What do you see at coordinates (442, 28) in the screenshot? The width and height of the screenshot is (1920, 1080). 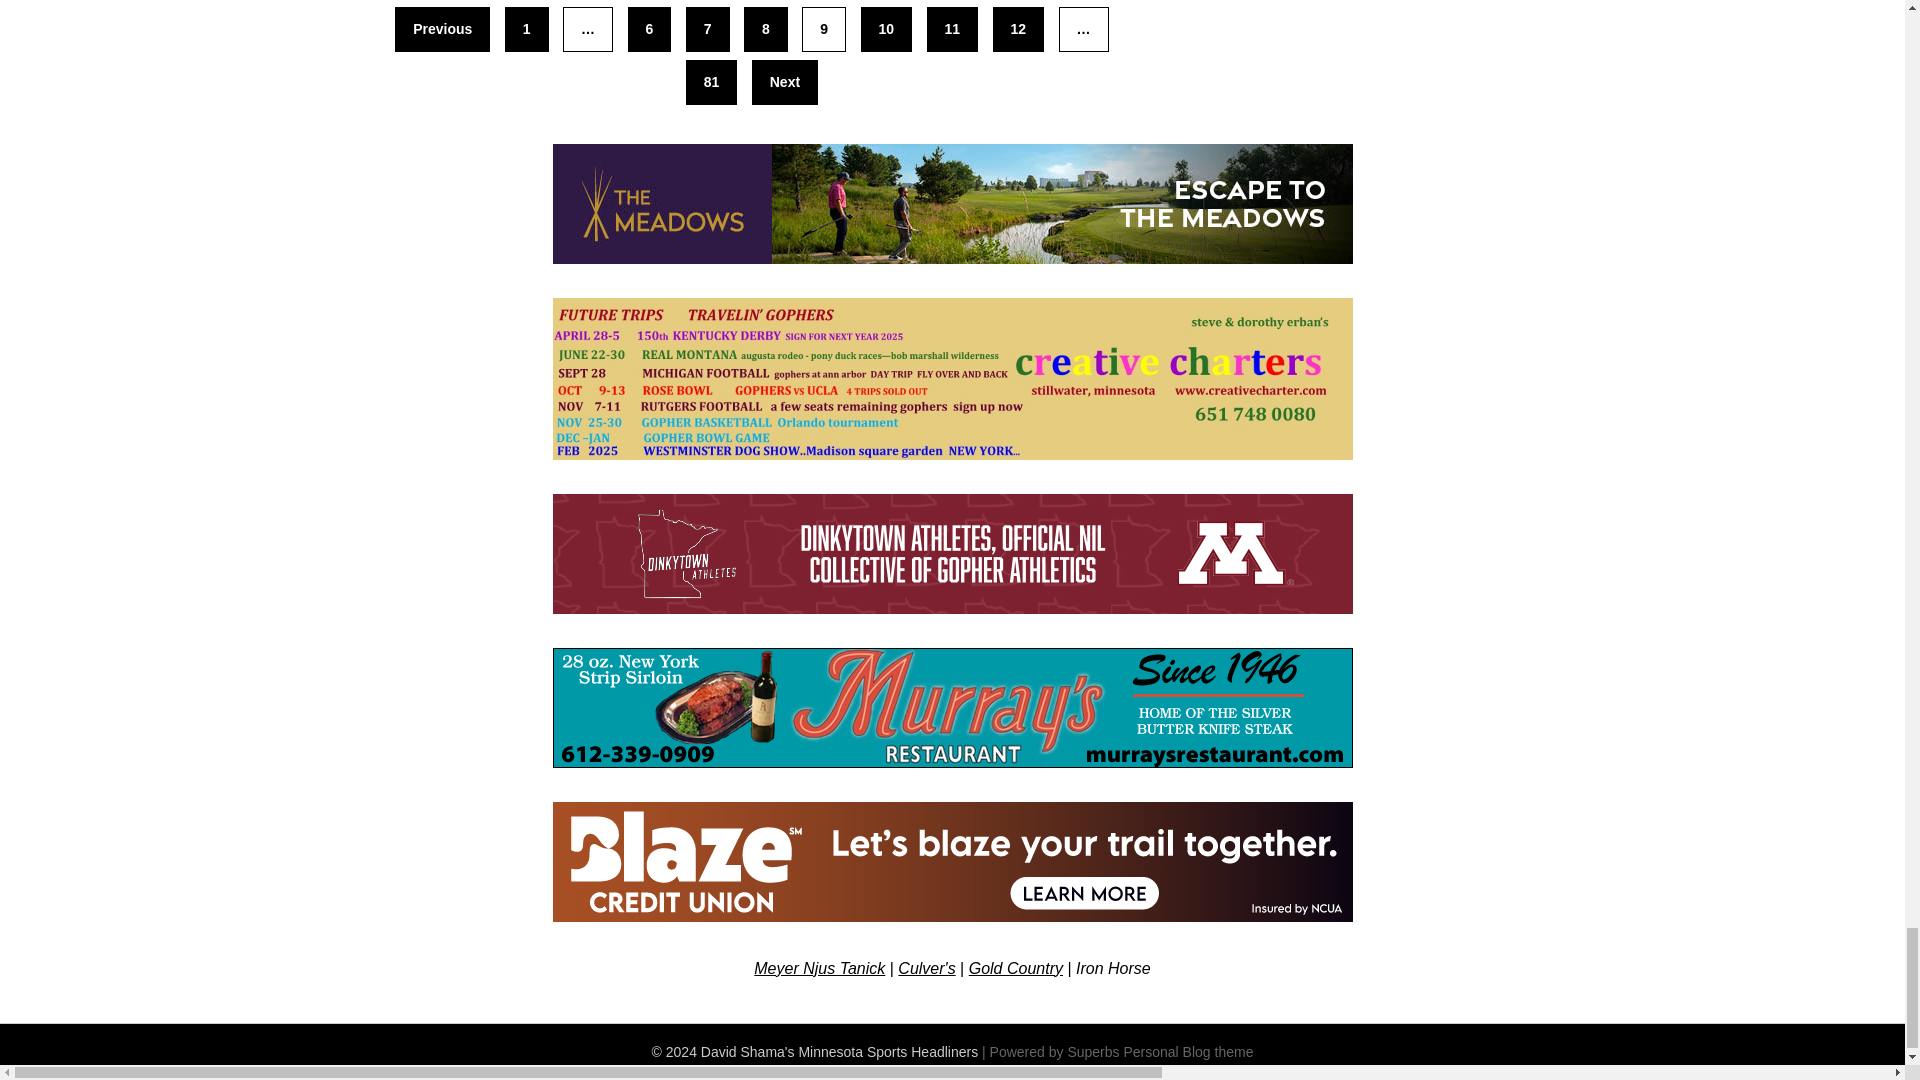 I see `Previous` at bounding box center [442, 28].